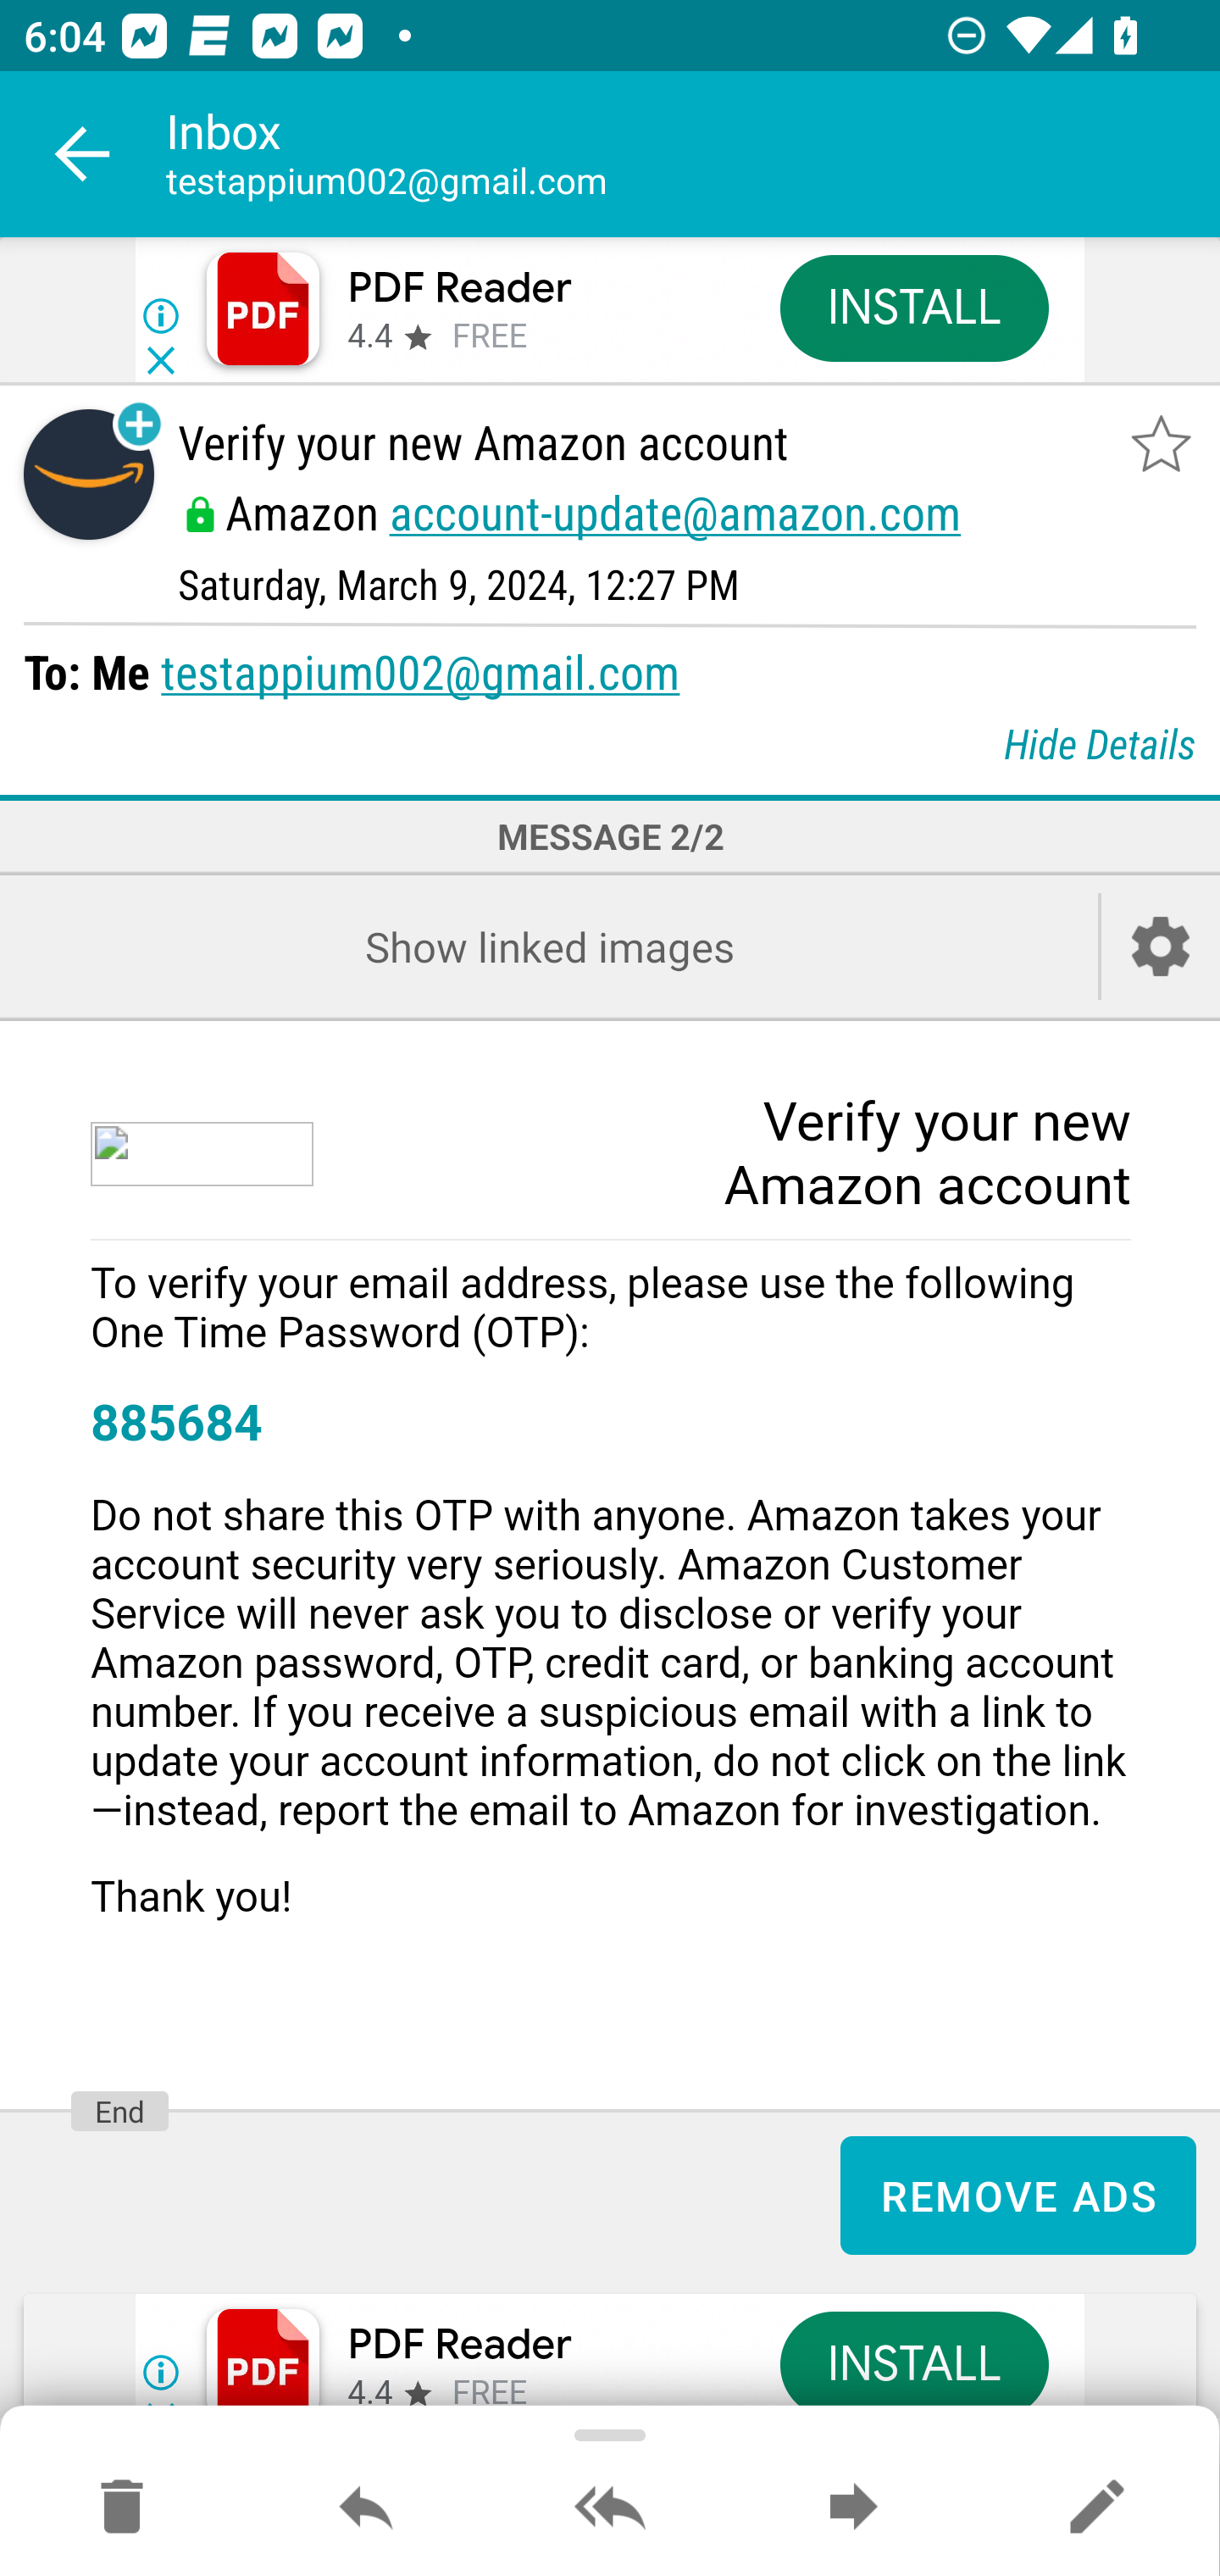 The height and width of the screenshot is (2576, 1220). Describe the element at coordinates (490, 2394) in the screenshot. I see `FREE` at that location.